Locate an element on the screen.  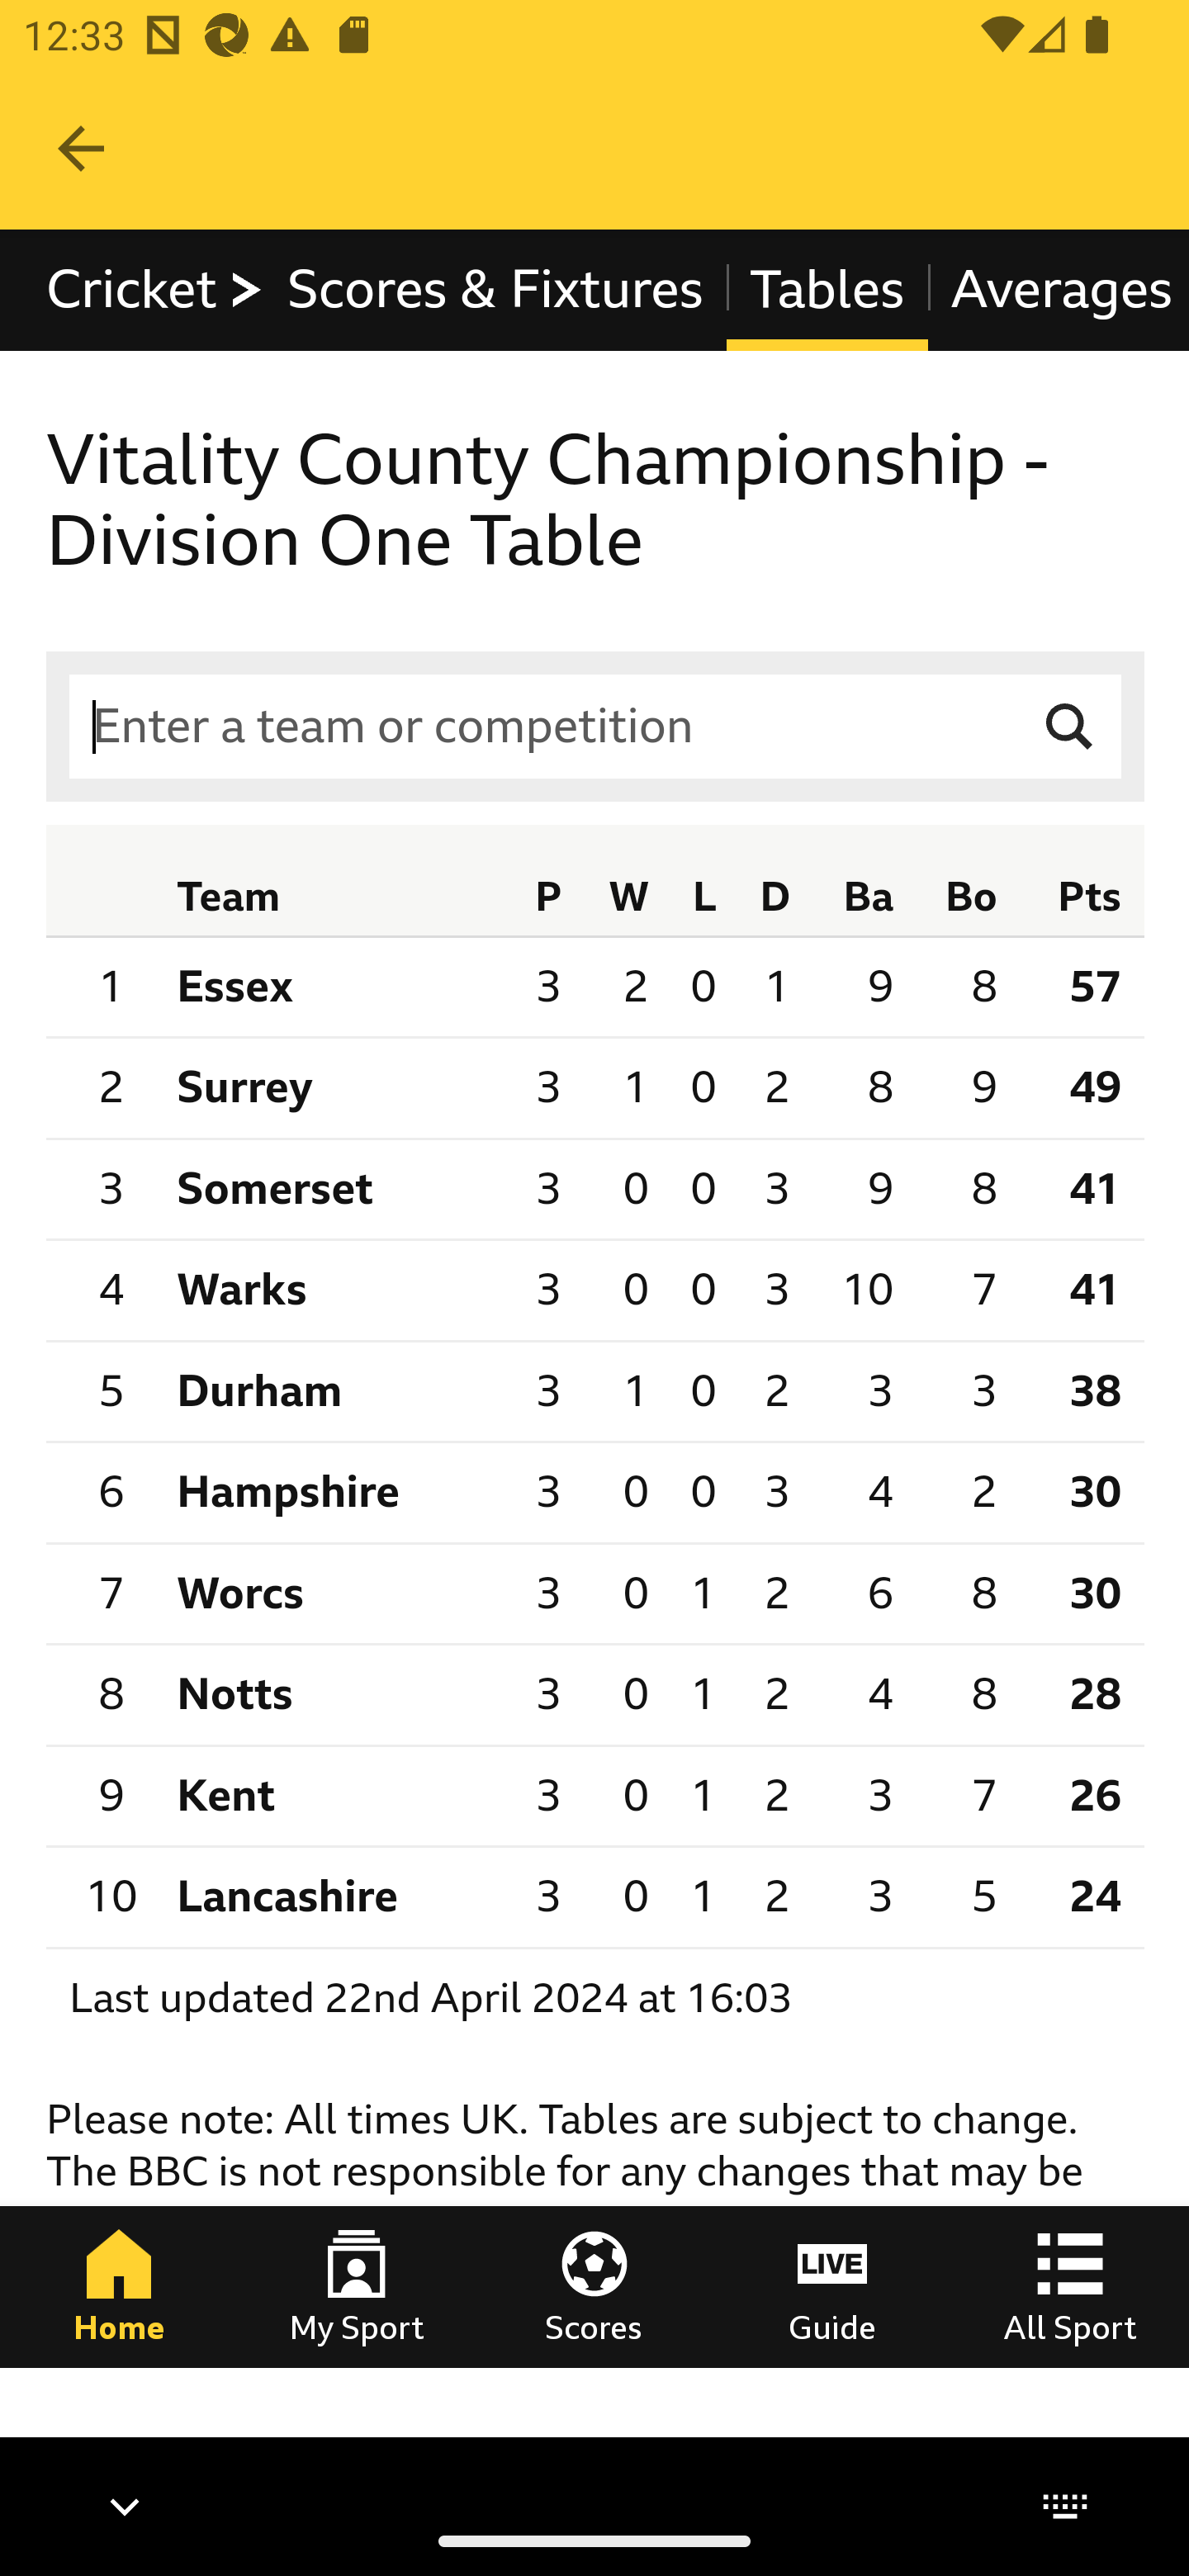
Lancashire is located at coordinates (334, 1896).